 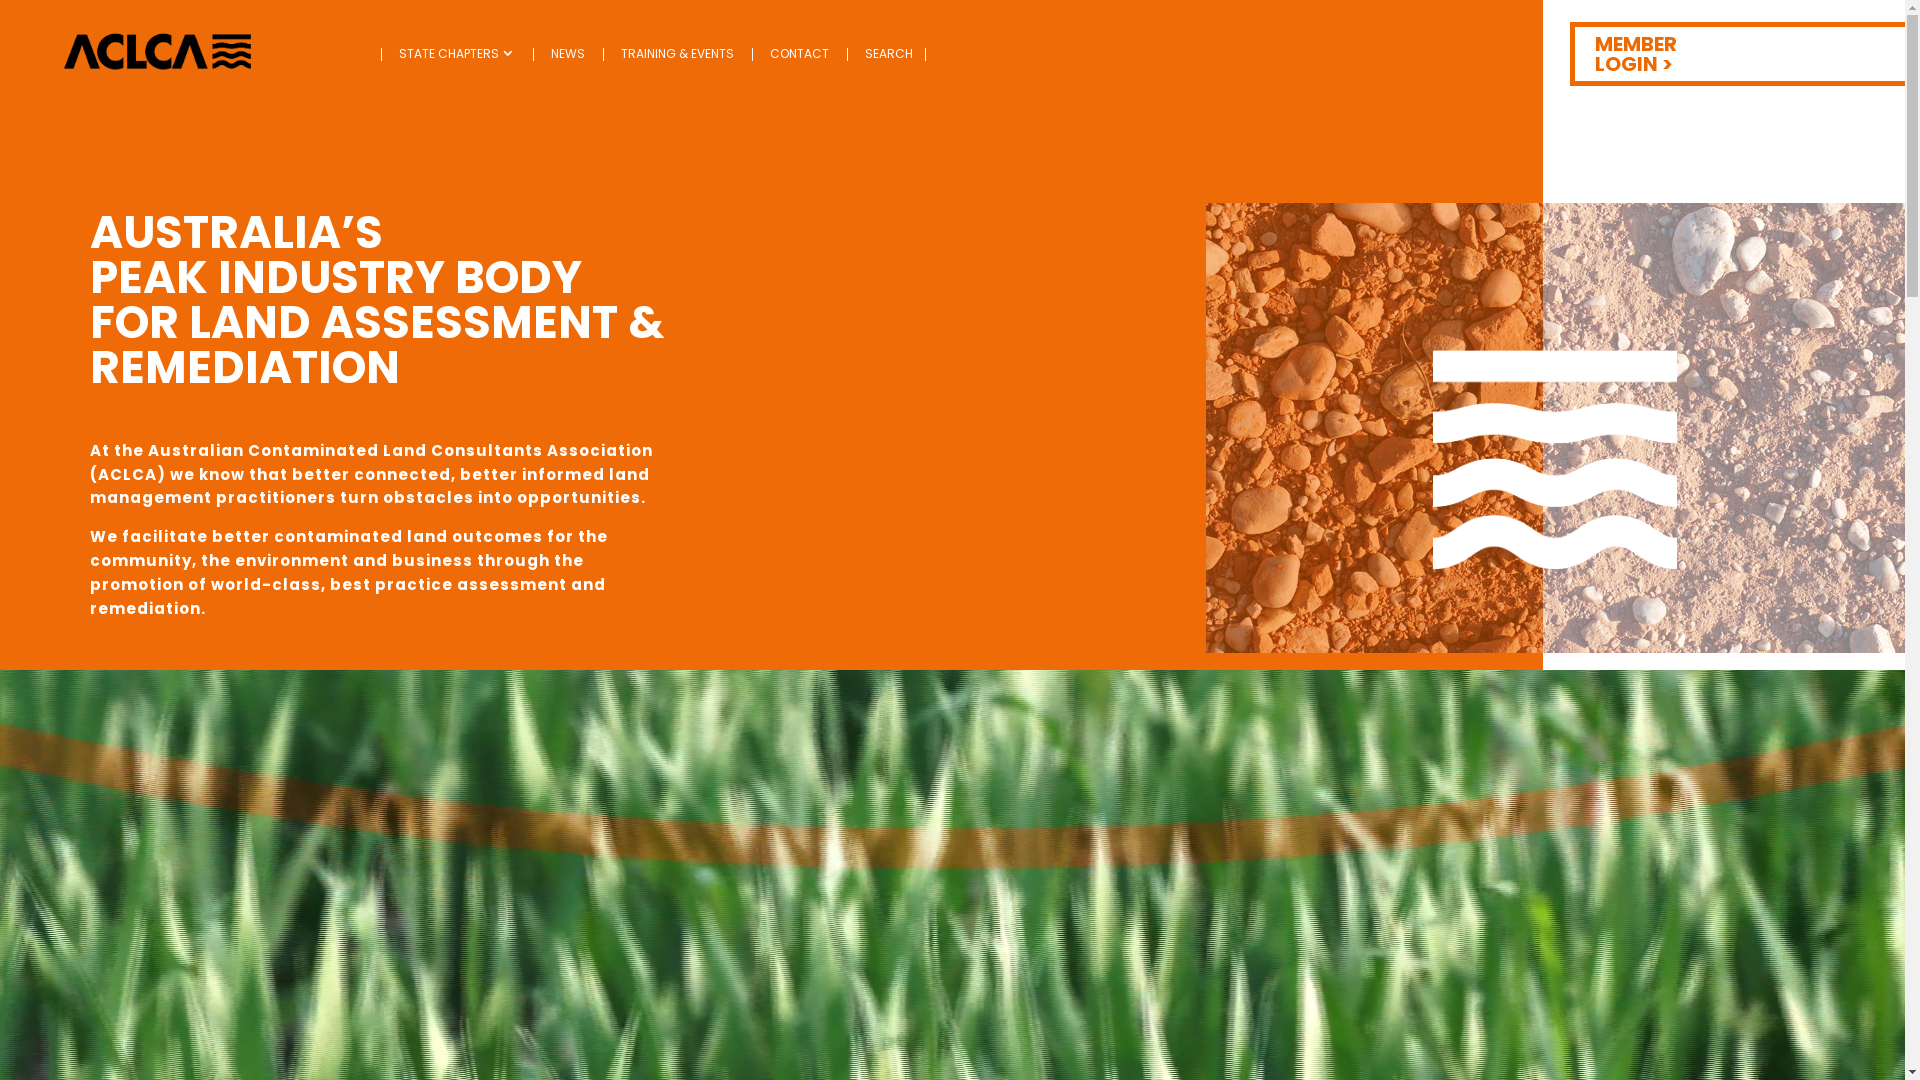 I want to click on Search, so click(x=34, y=20).